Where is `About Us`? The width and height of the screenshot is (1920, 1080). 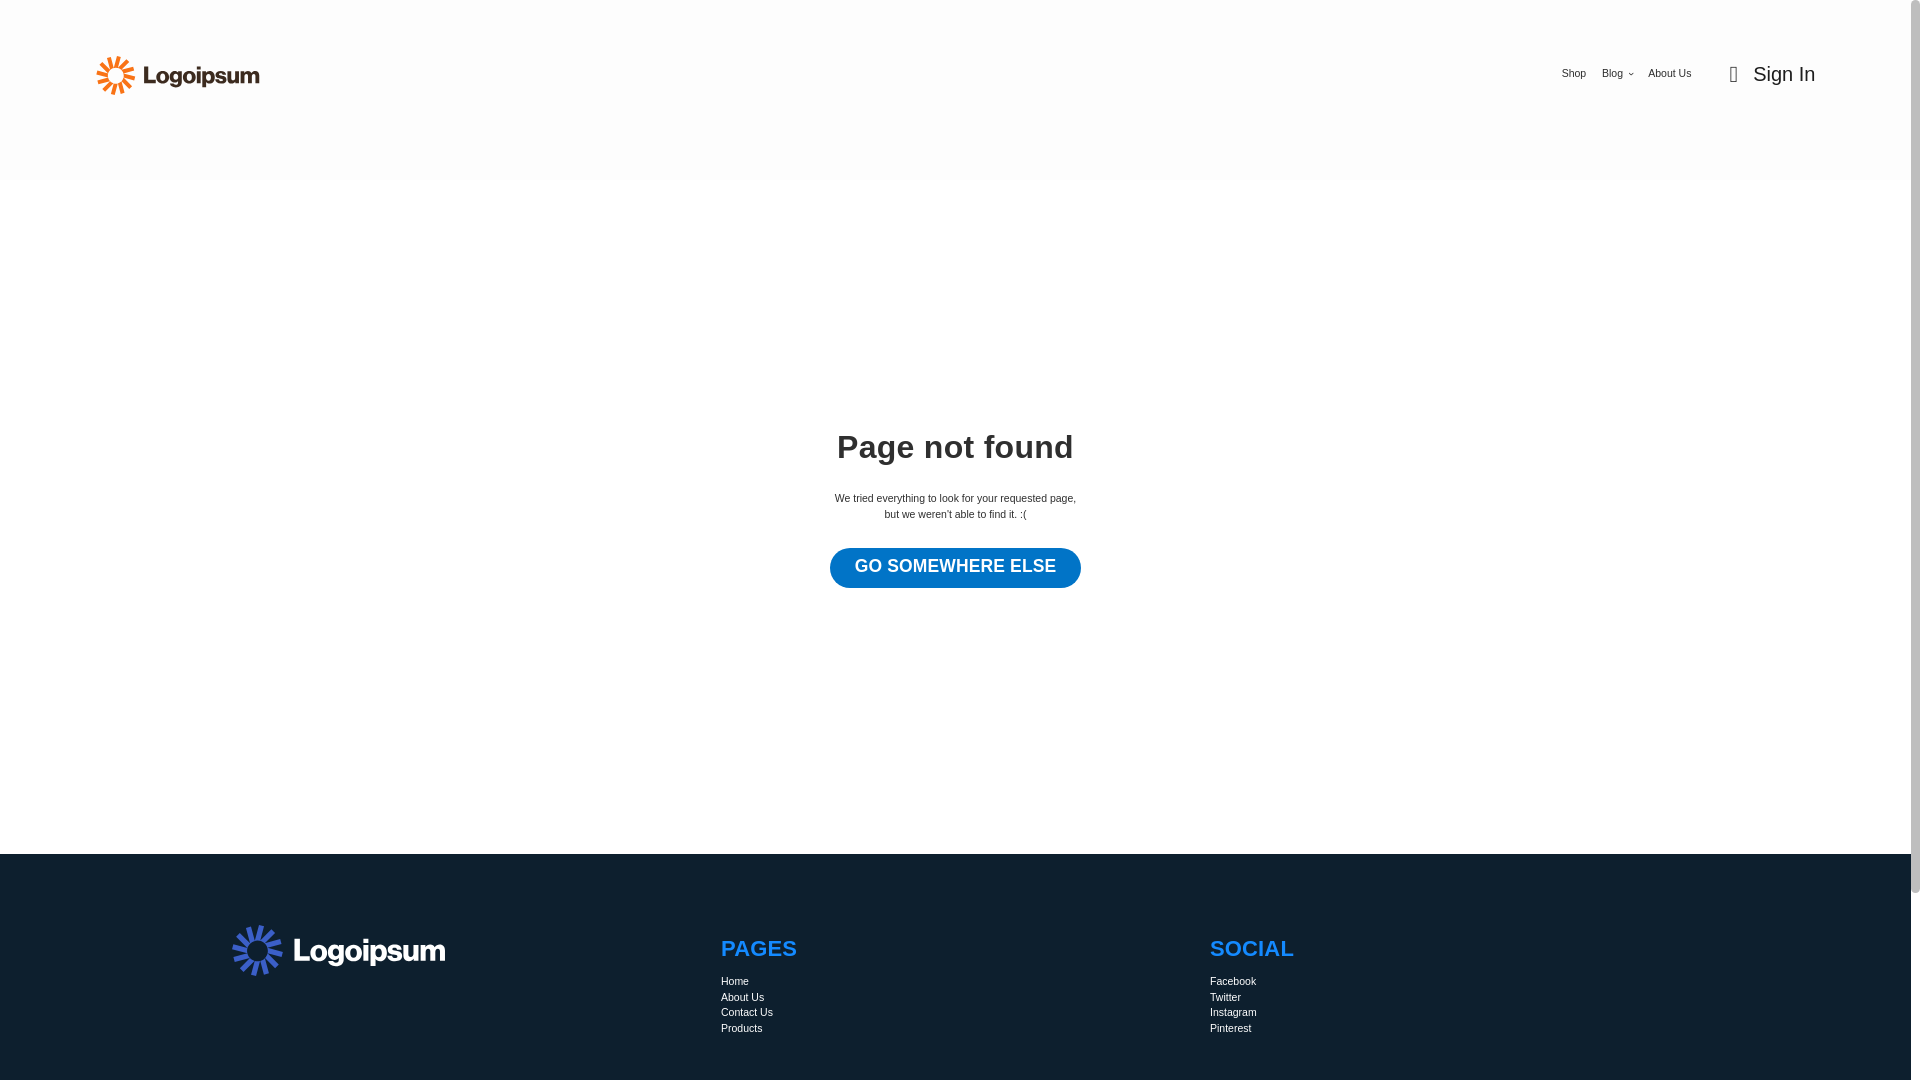
About Us is located at coordinates (742, 998).